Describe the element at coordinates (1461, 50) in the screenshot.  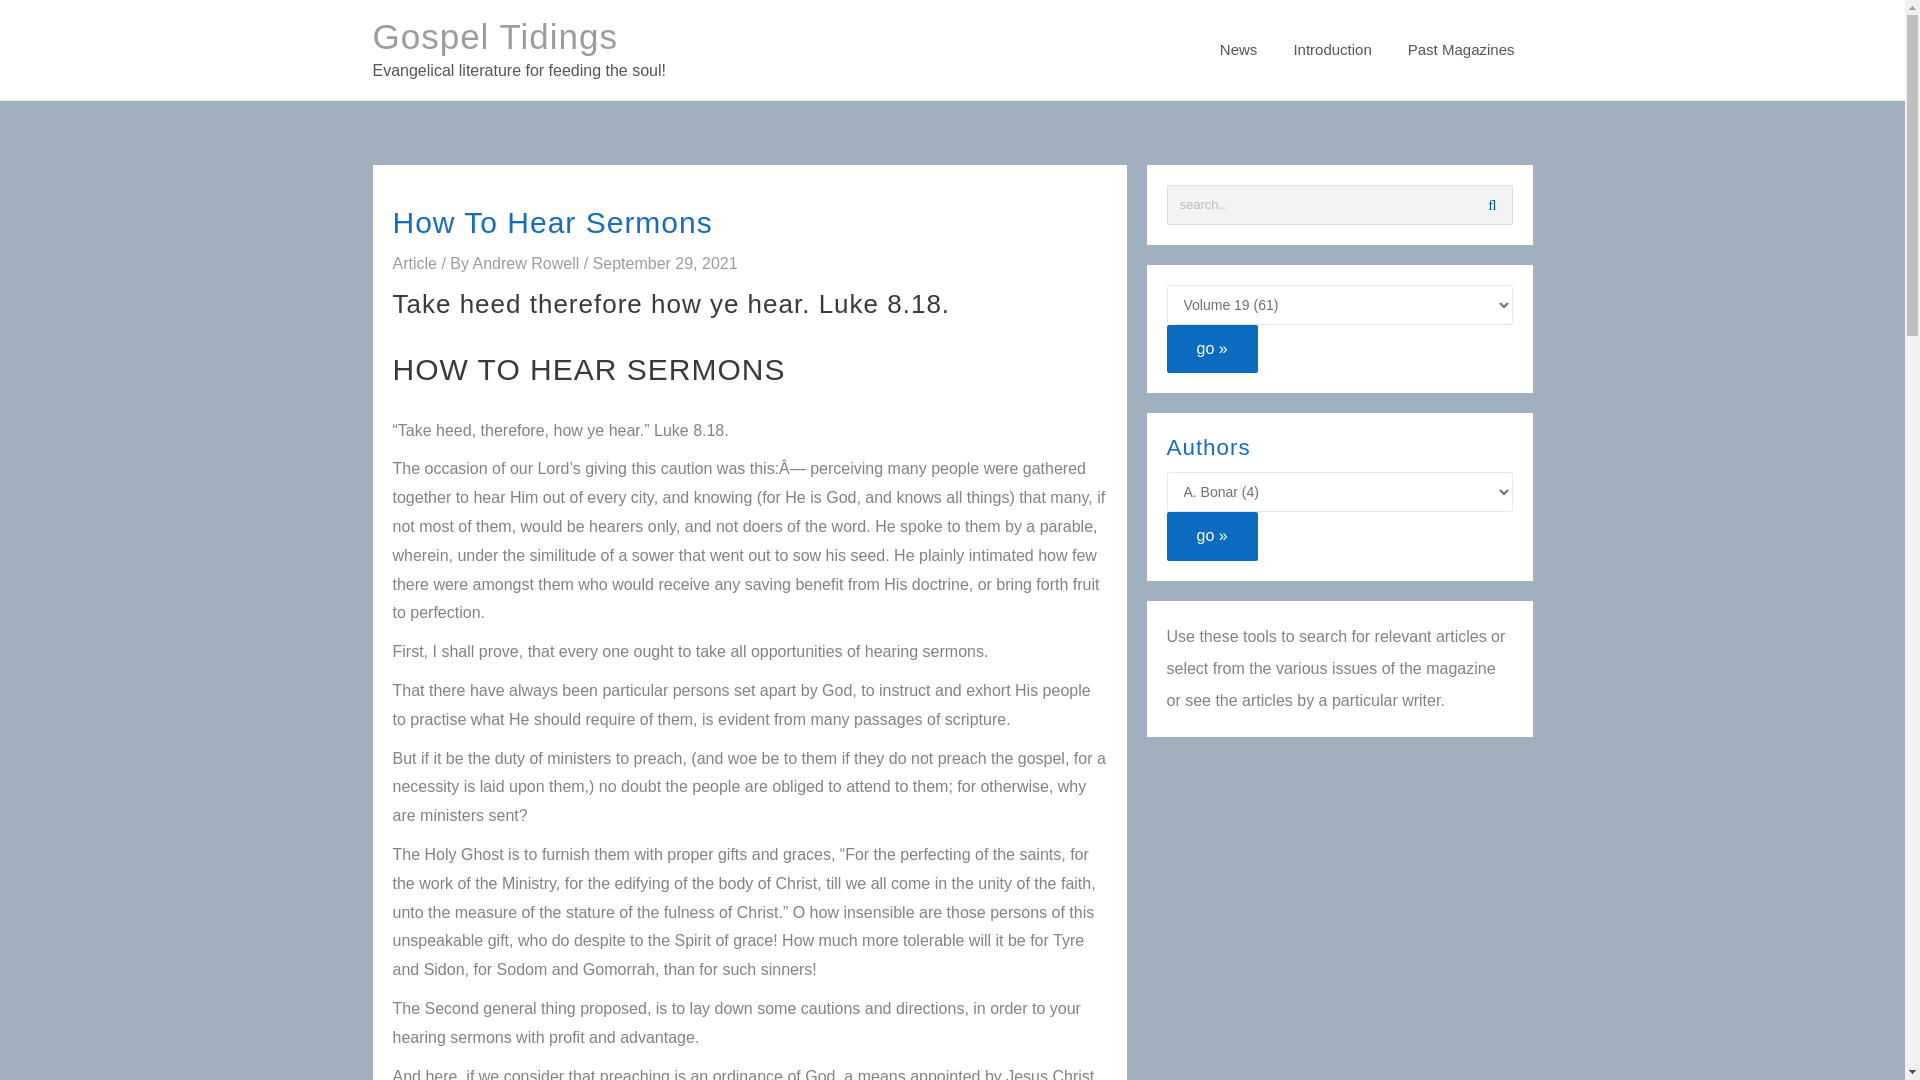
I see `Past Magazines` at that location.